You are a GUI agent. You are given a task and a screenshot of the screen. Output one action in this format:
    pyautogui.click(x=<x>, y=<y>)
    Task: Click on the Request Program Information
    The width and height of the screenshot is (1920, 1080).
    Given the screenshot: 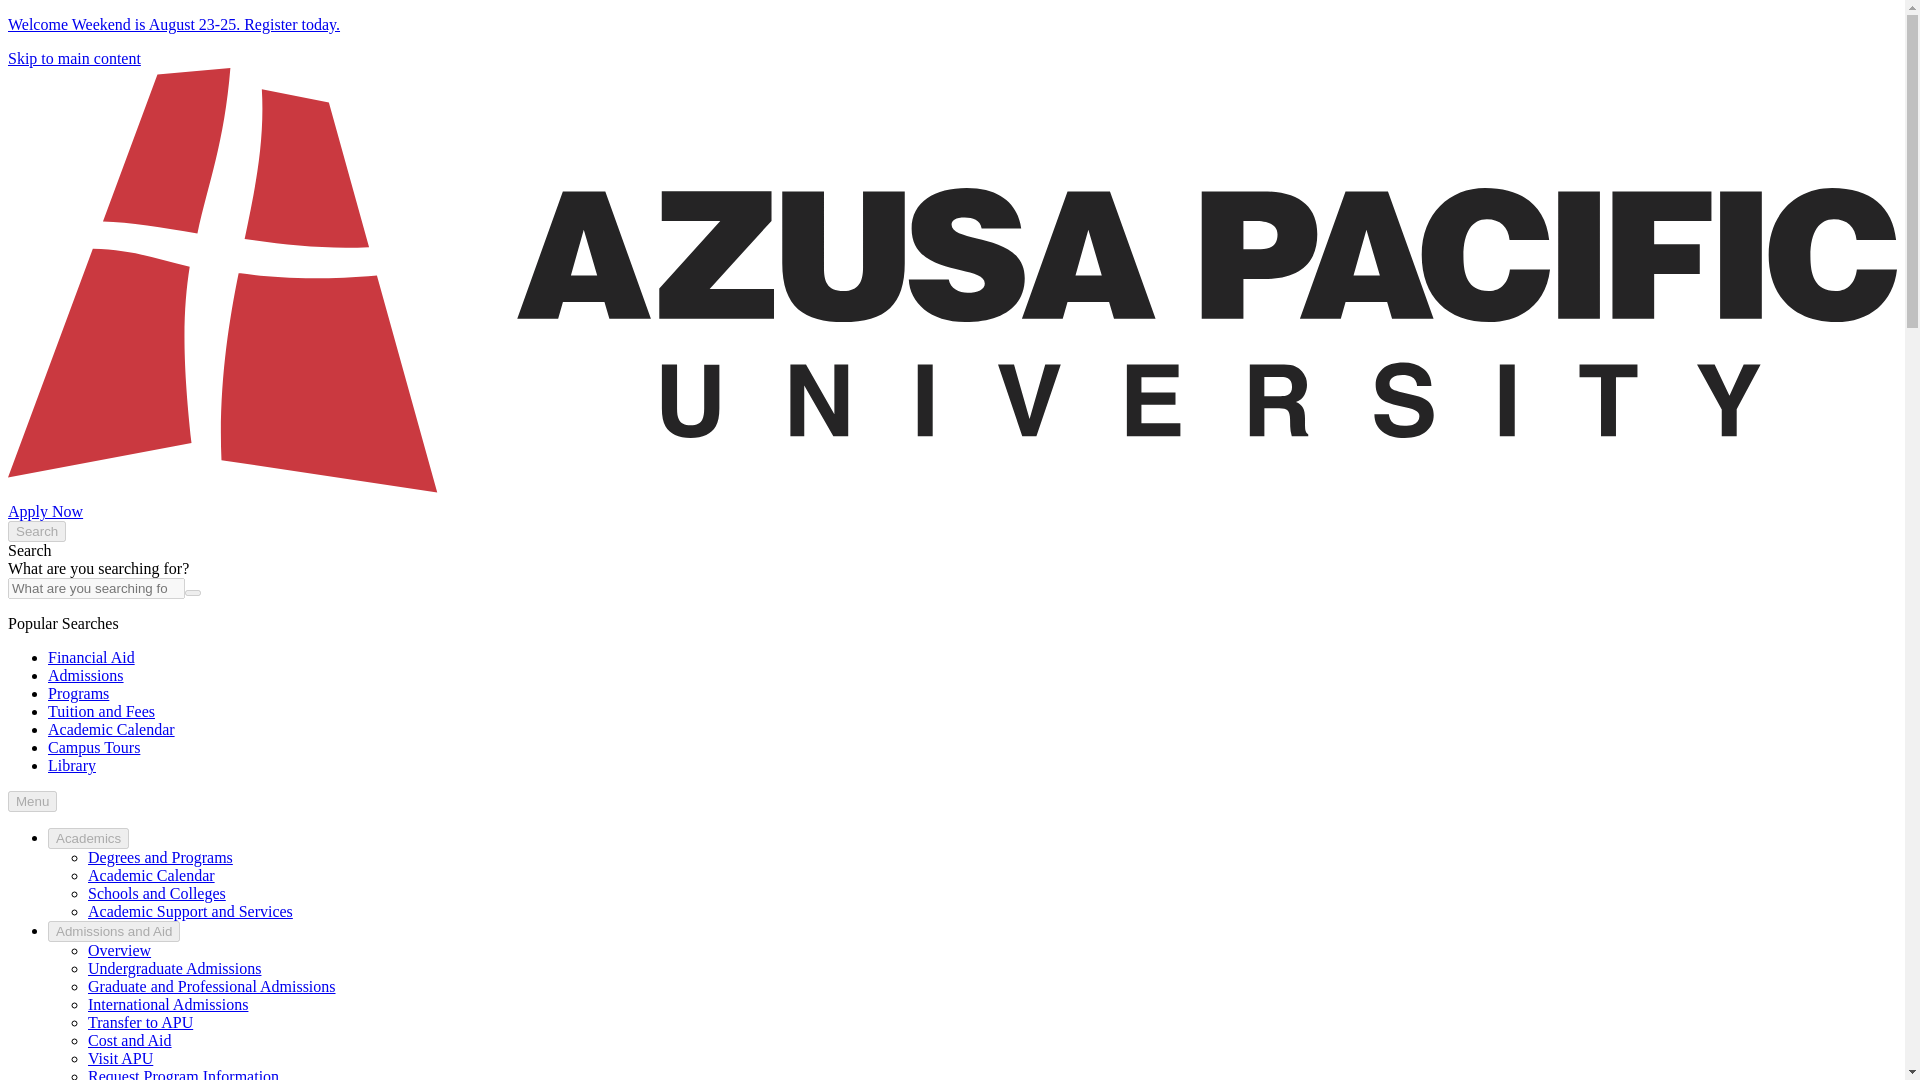 What is the action you would take?
    pyautogui.click(x=183, y=1074)
    